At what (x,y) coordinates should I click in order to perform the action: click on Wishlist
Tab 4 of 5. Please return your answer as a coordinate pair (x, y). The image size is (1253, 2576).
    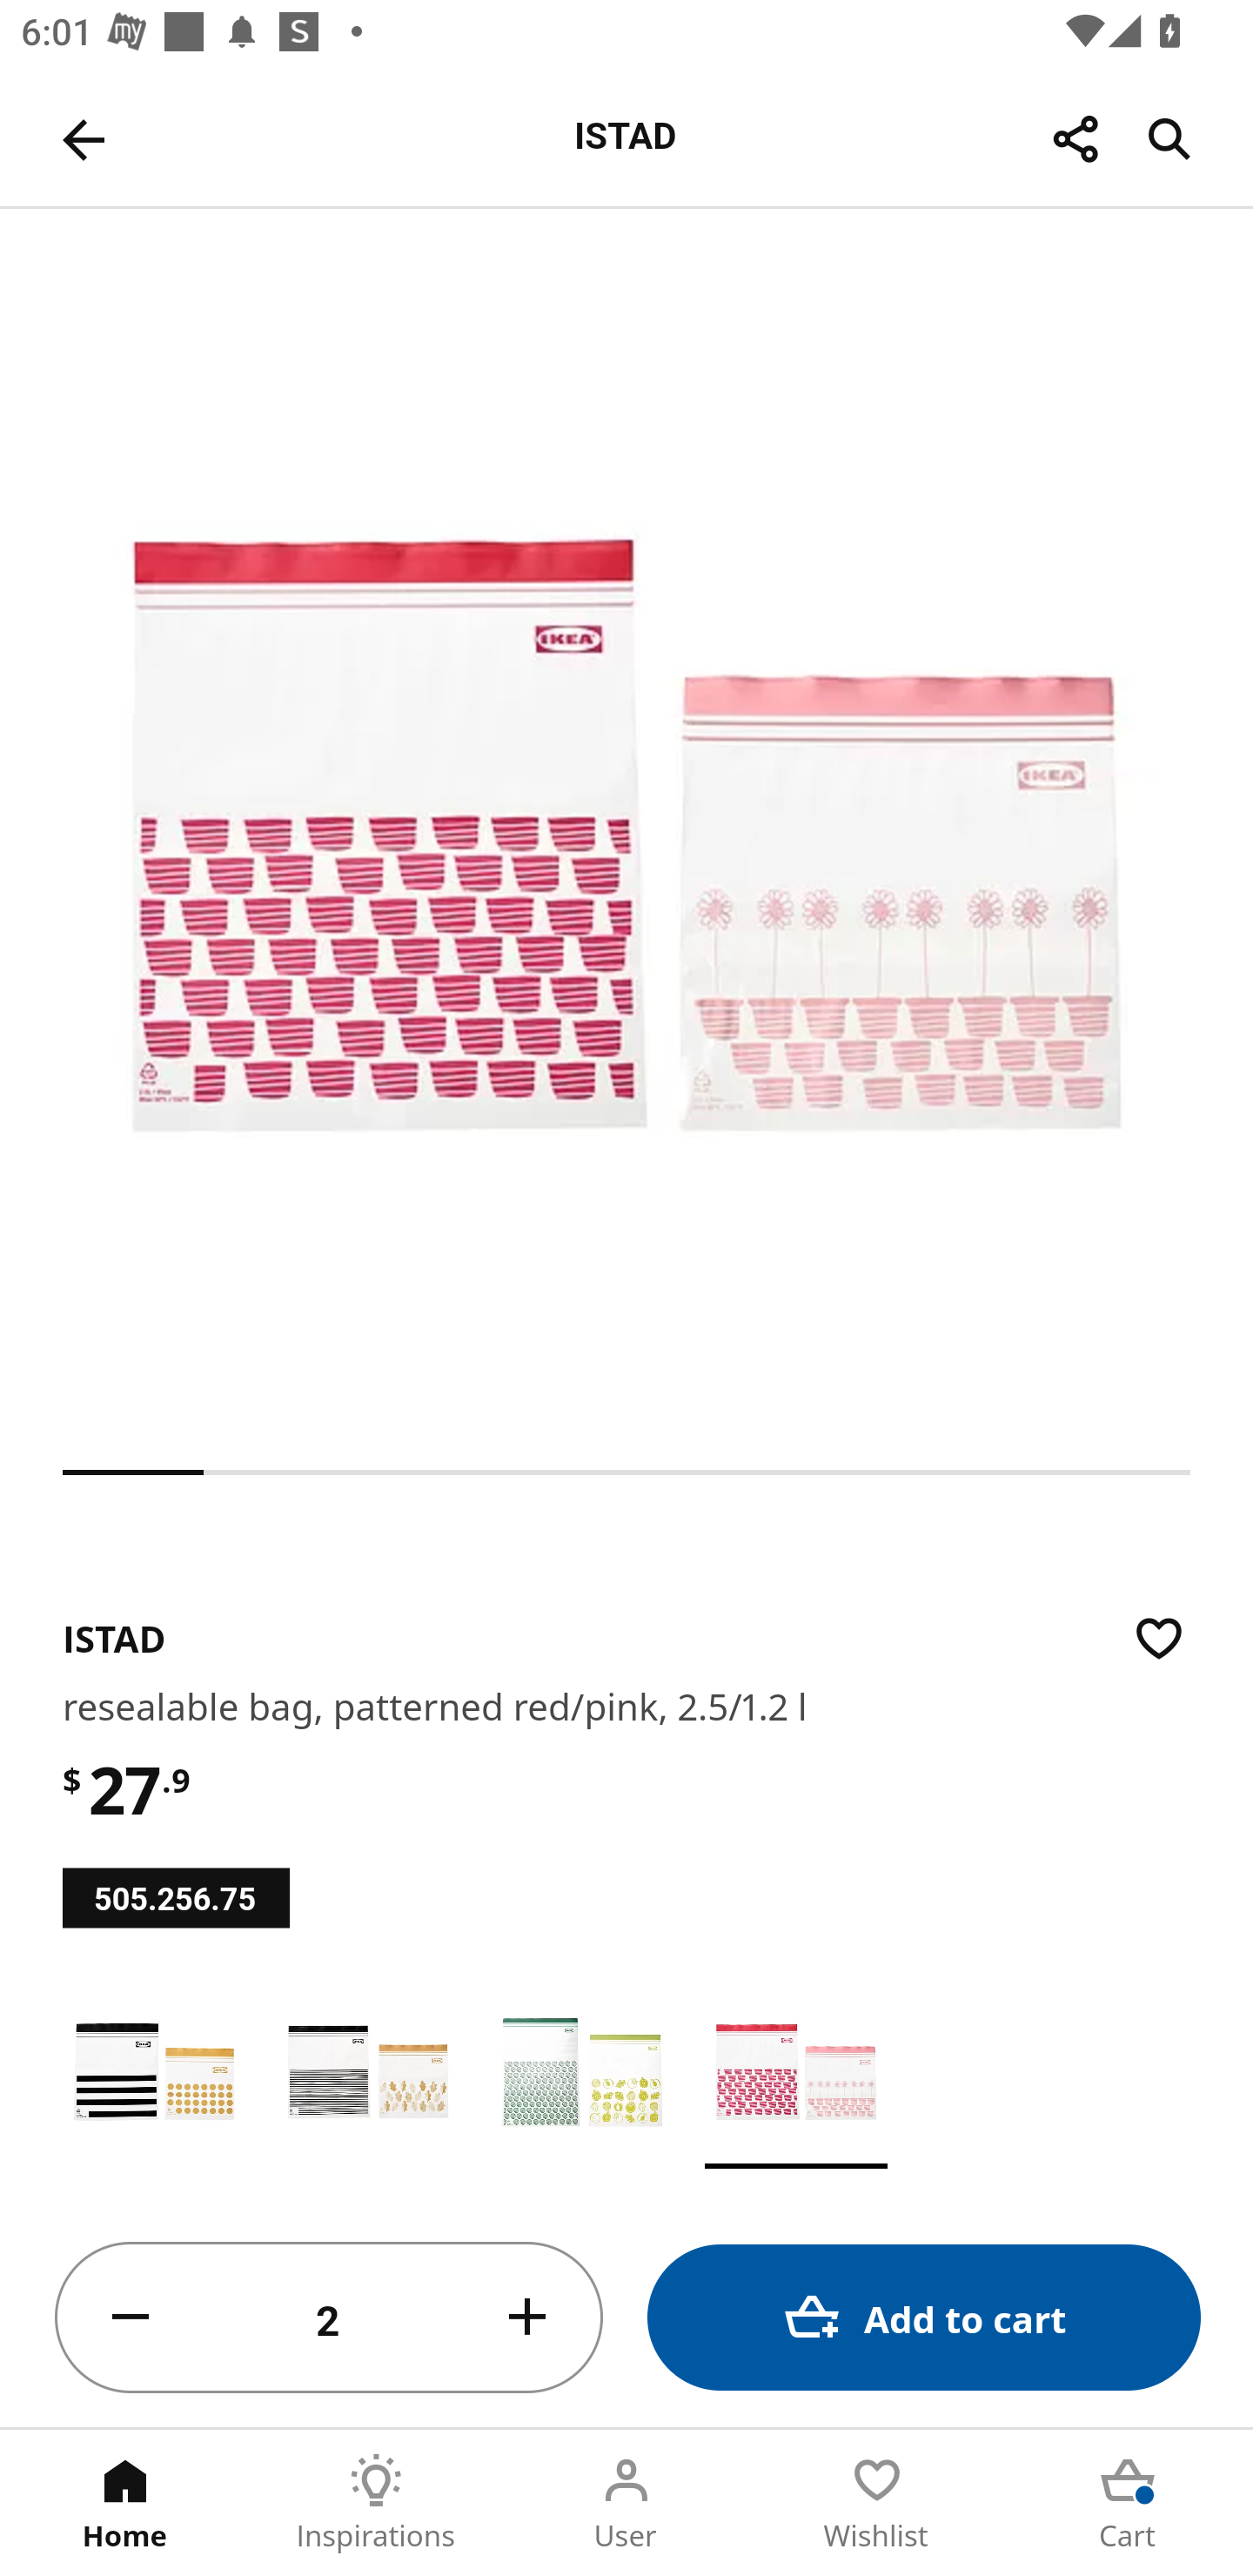
    Looking at the image, I should click on (877, 2503).